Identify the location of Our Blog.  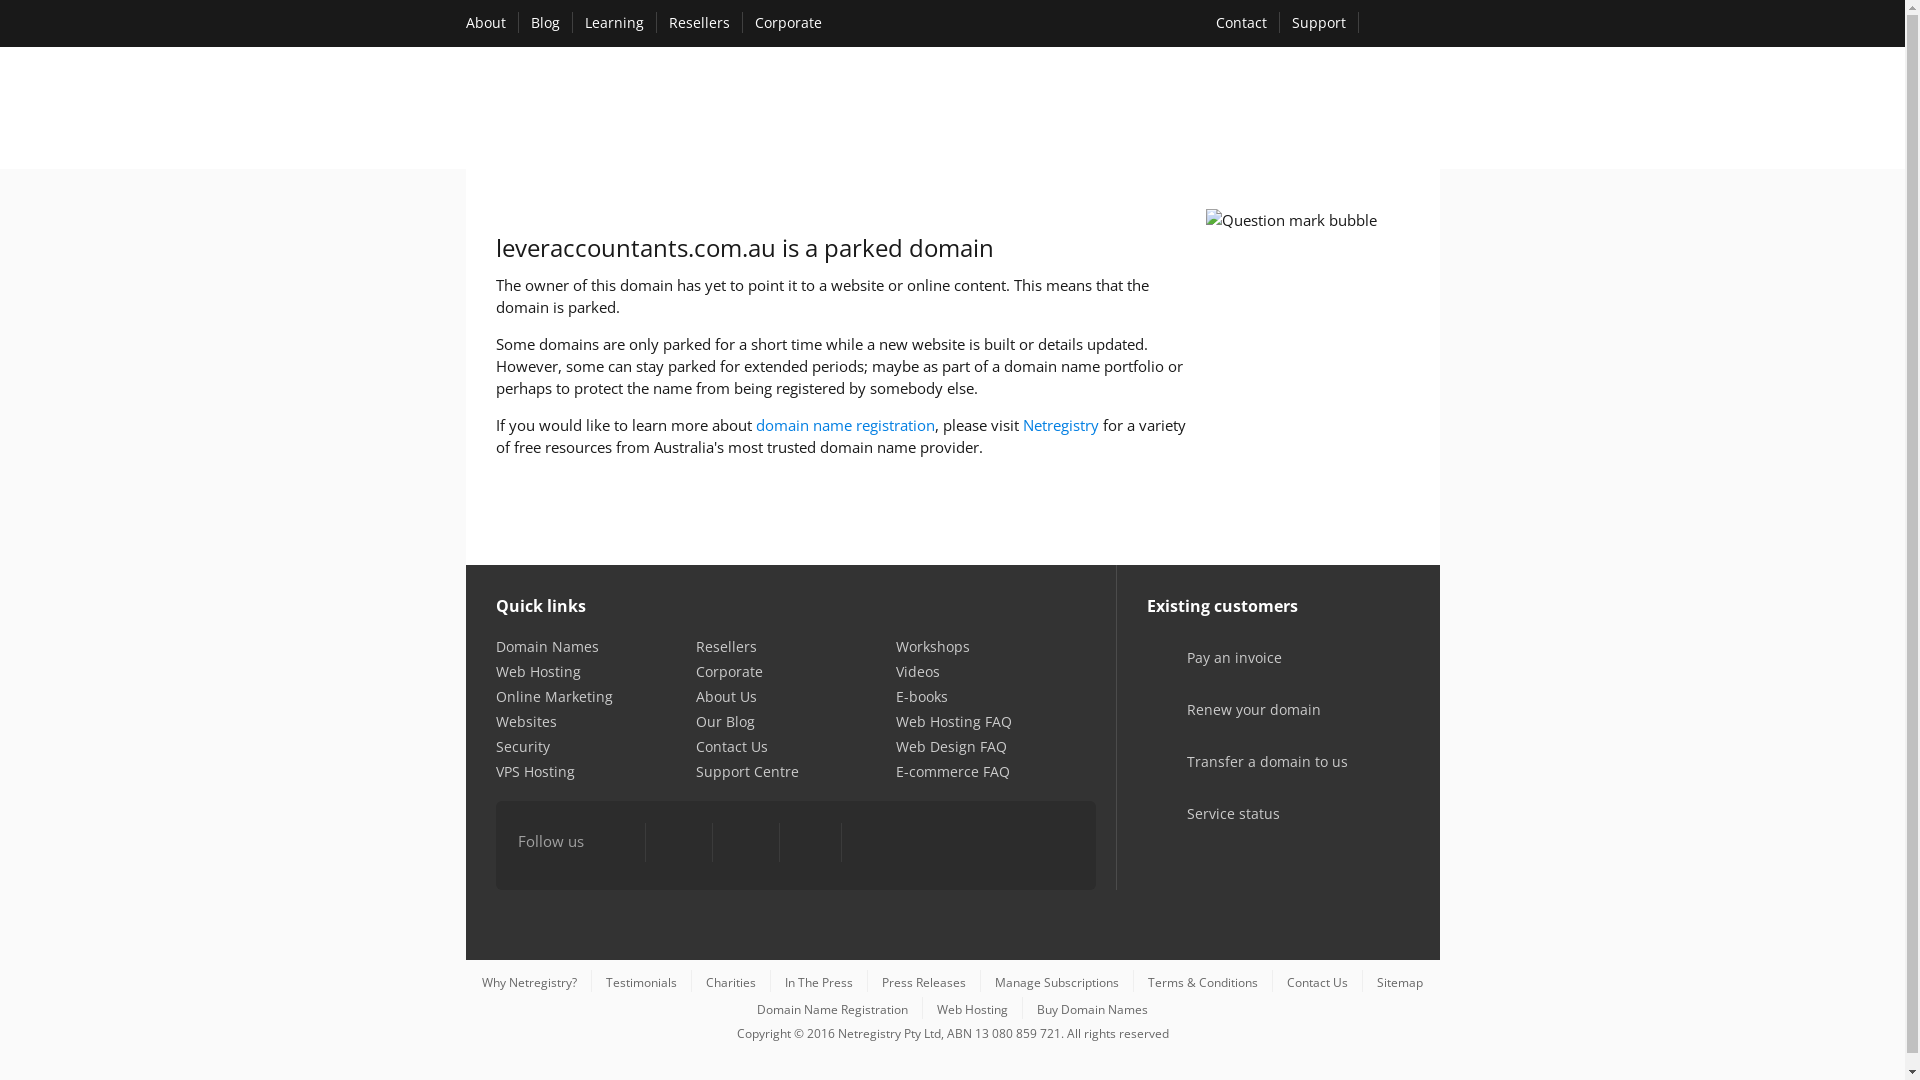
(726, 722).